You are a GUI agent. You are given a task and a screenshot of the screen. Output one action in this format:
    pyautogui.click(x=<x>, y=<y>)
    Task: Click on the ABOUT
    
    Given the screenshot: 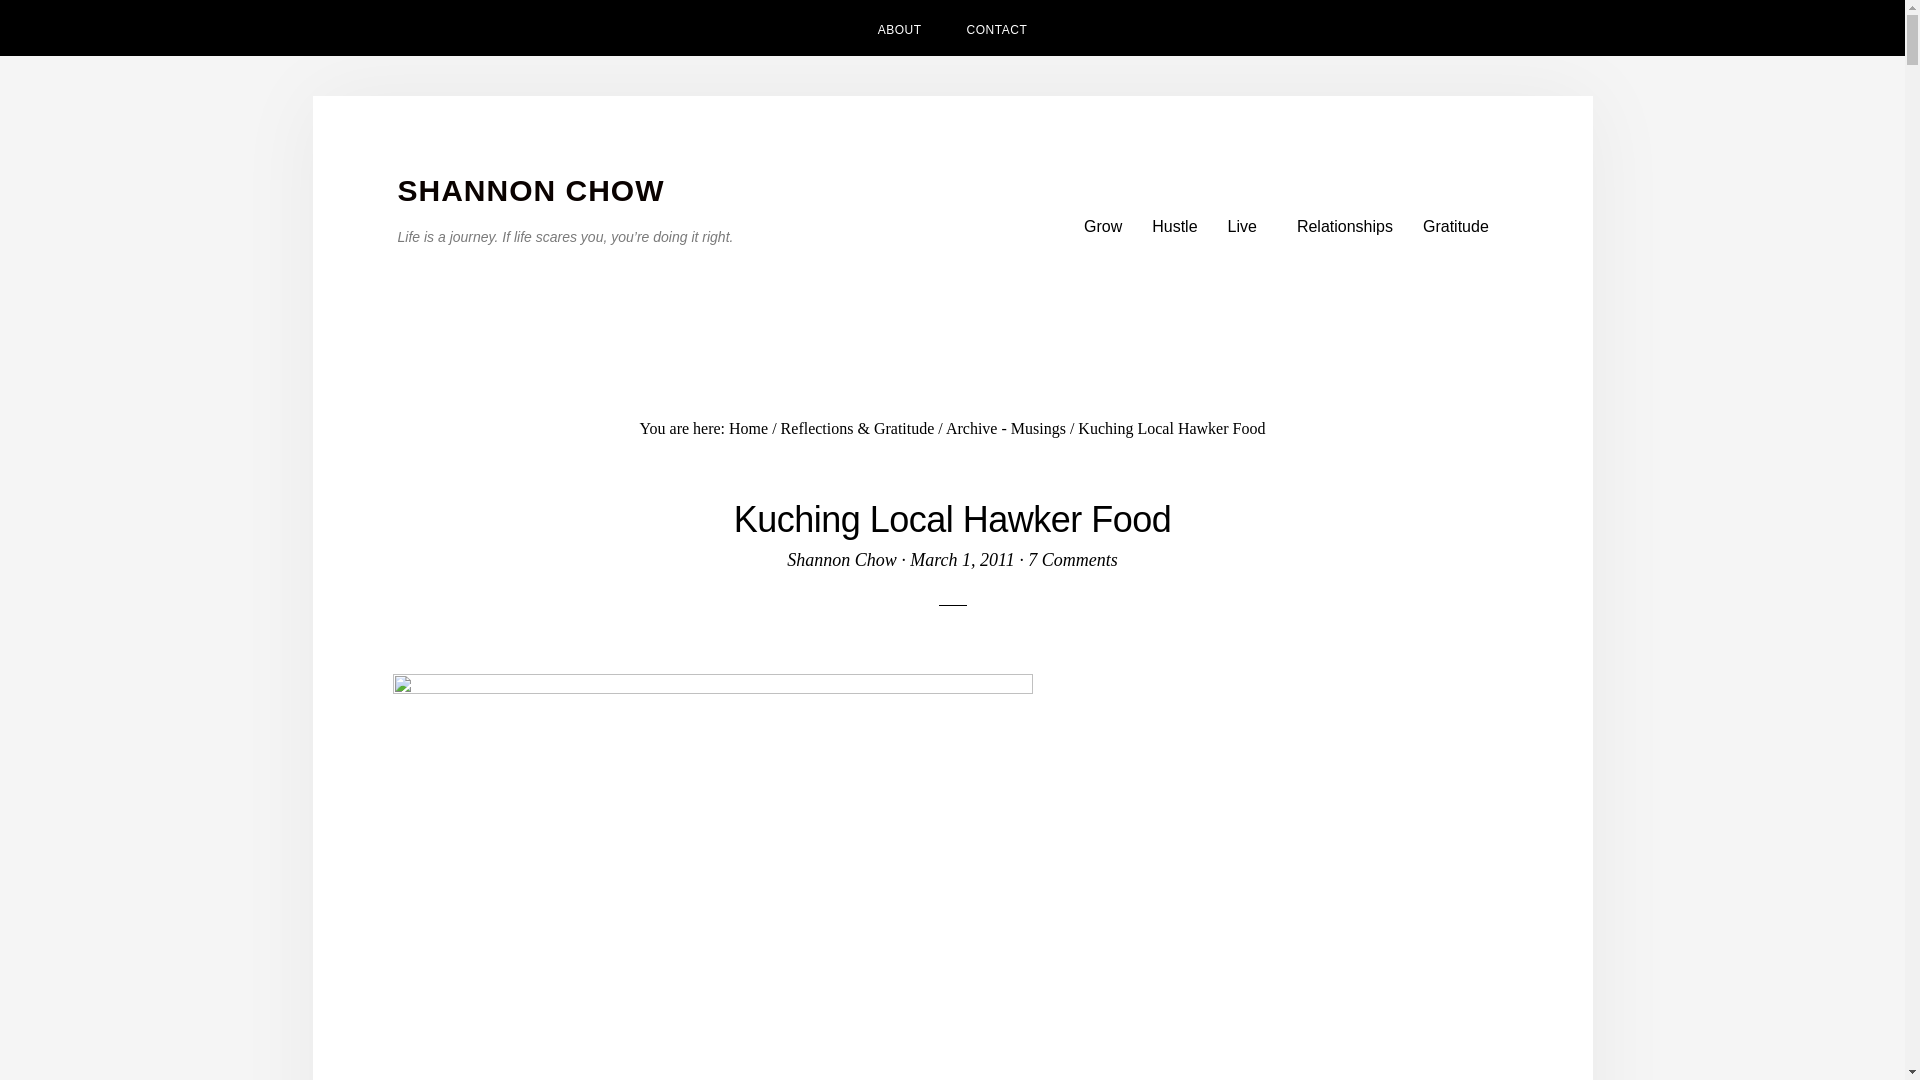 What is the action you would take?
    pyautogui.click(x=900, y=28)
    